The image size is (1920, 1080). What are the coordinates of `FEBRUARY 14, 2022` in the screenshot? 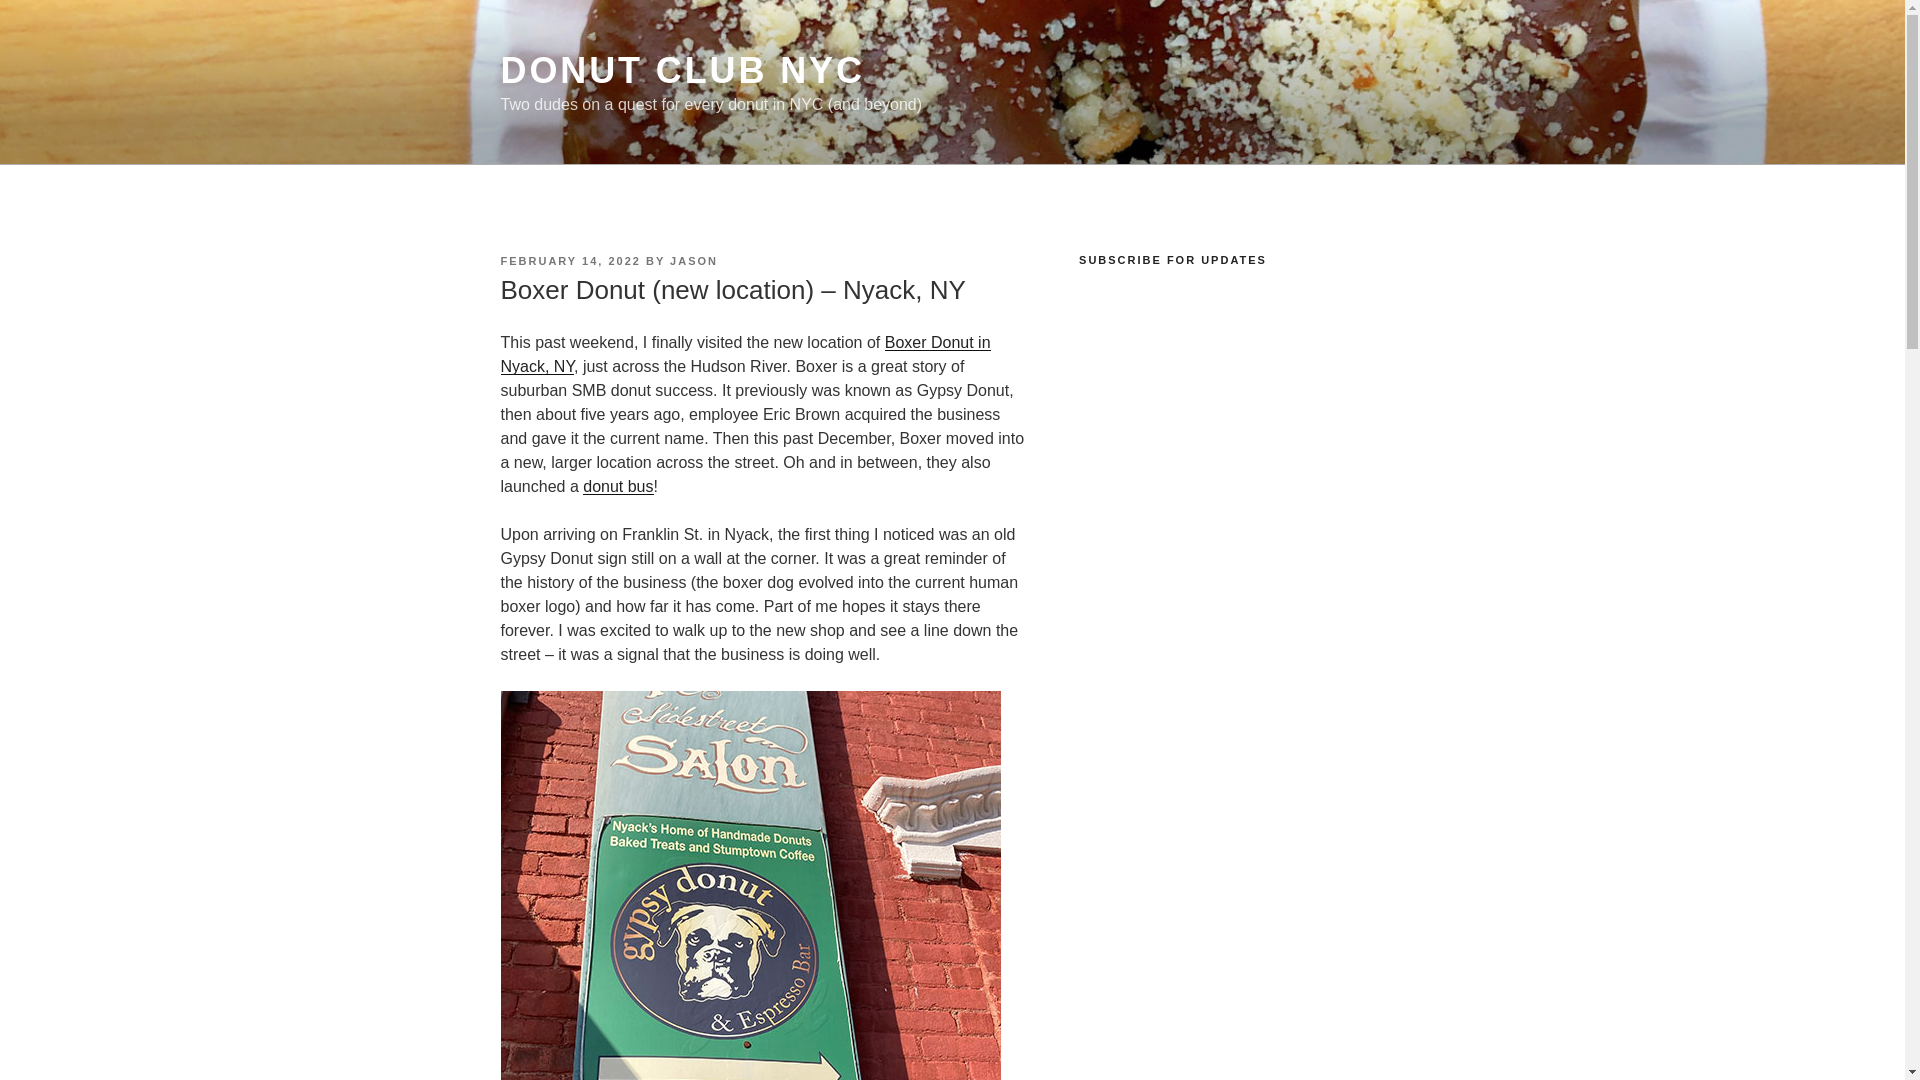 It's located at (569, 260).